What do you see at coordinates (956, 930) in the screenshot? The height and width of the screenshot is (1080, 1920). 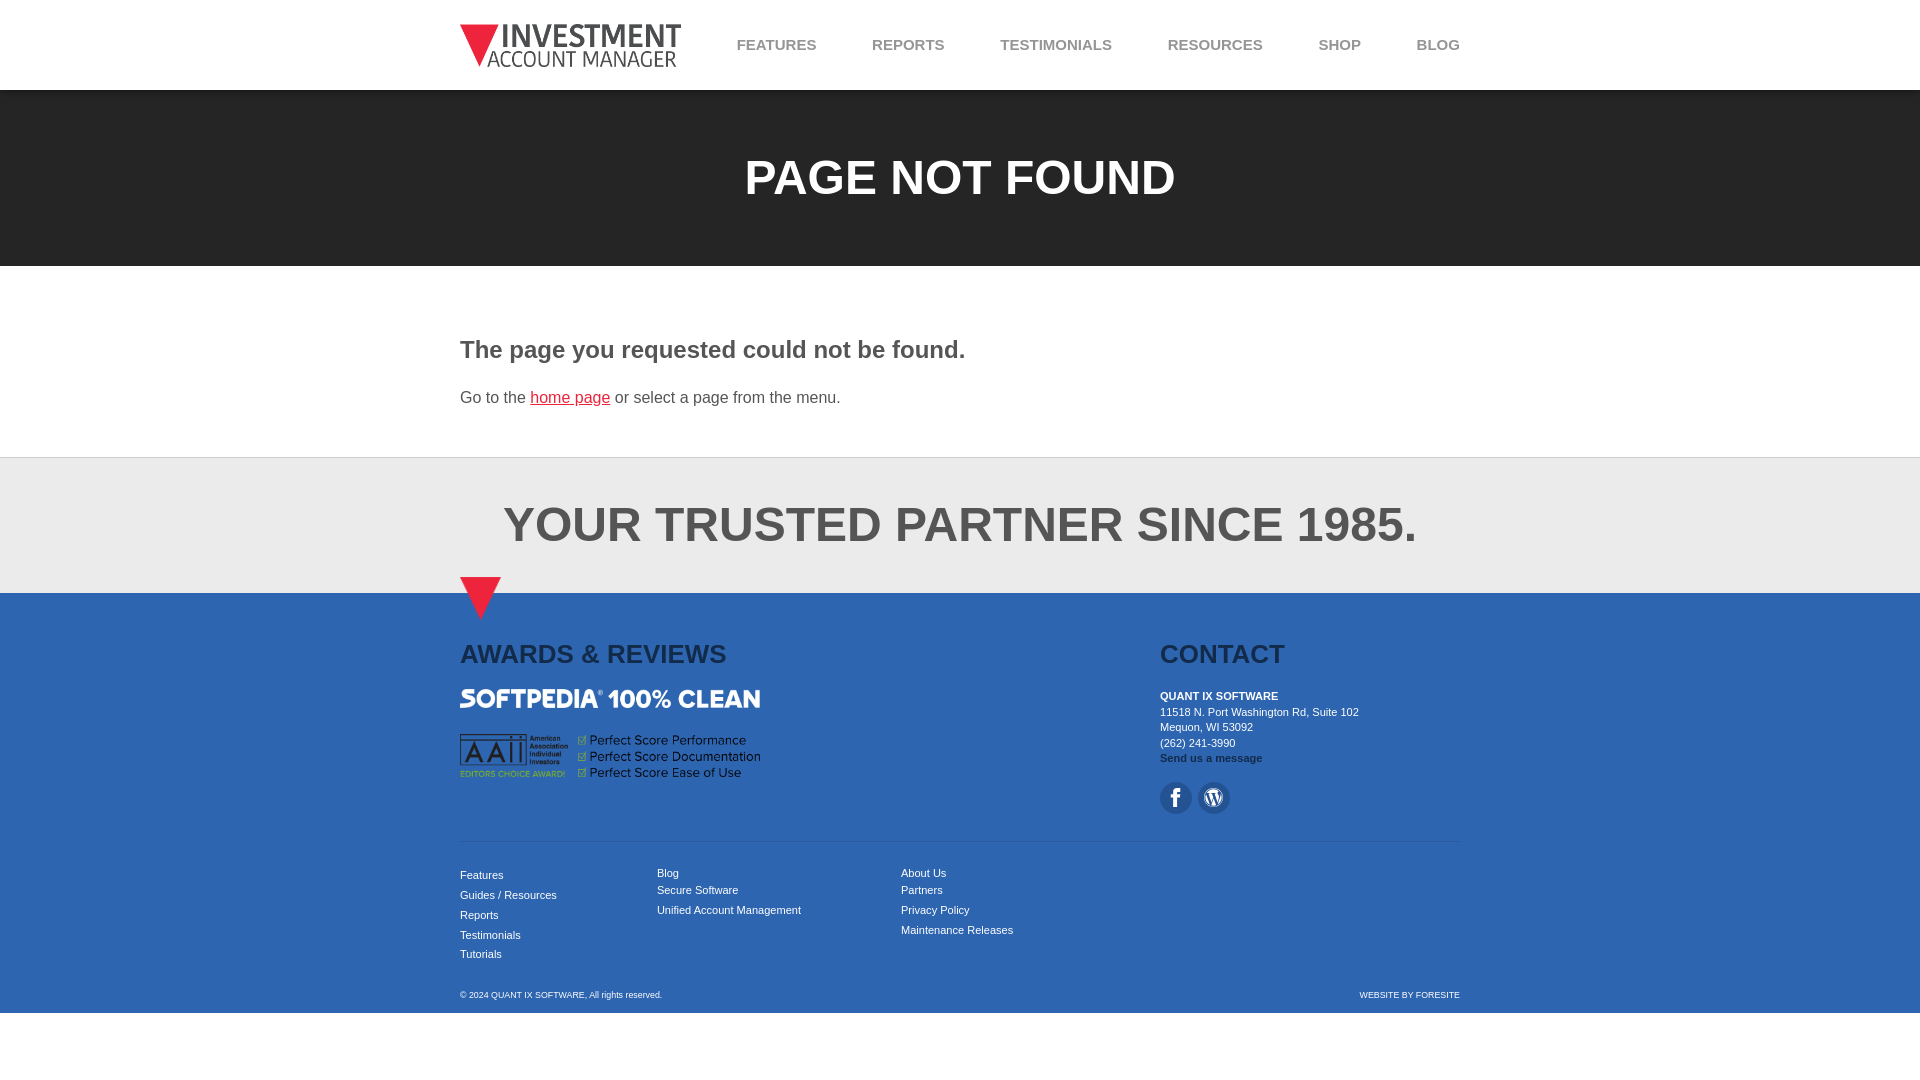 I see `Maintenance Releases` at bounding box center [956, 930].